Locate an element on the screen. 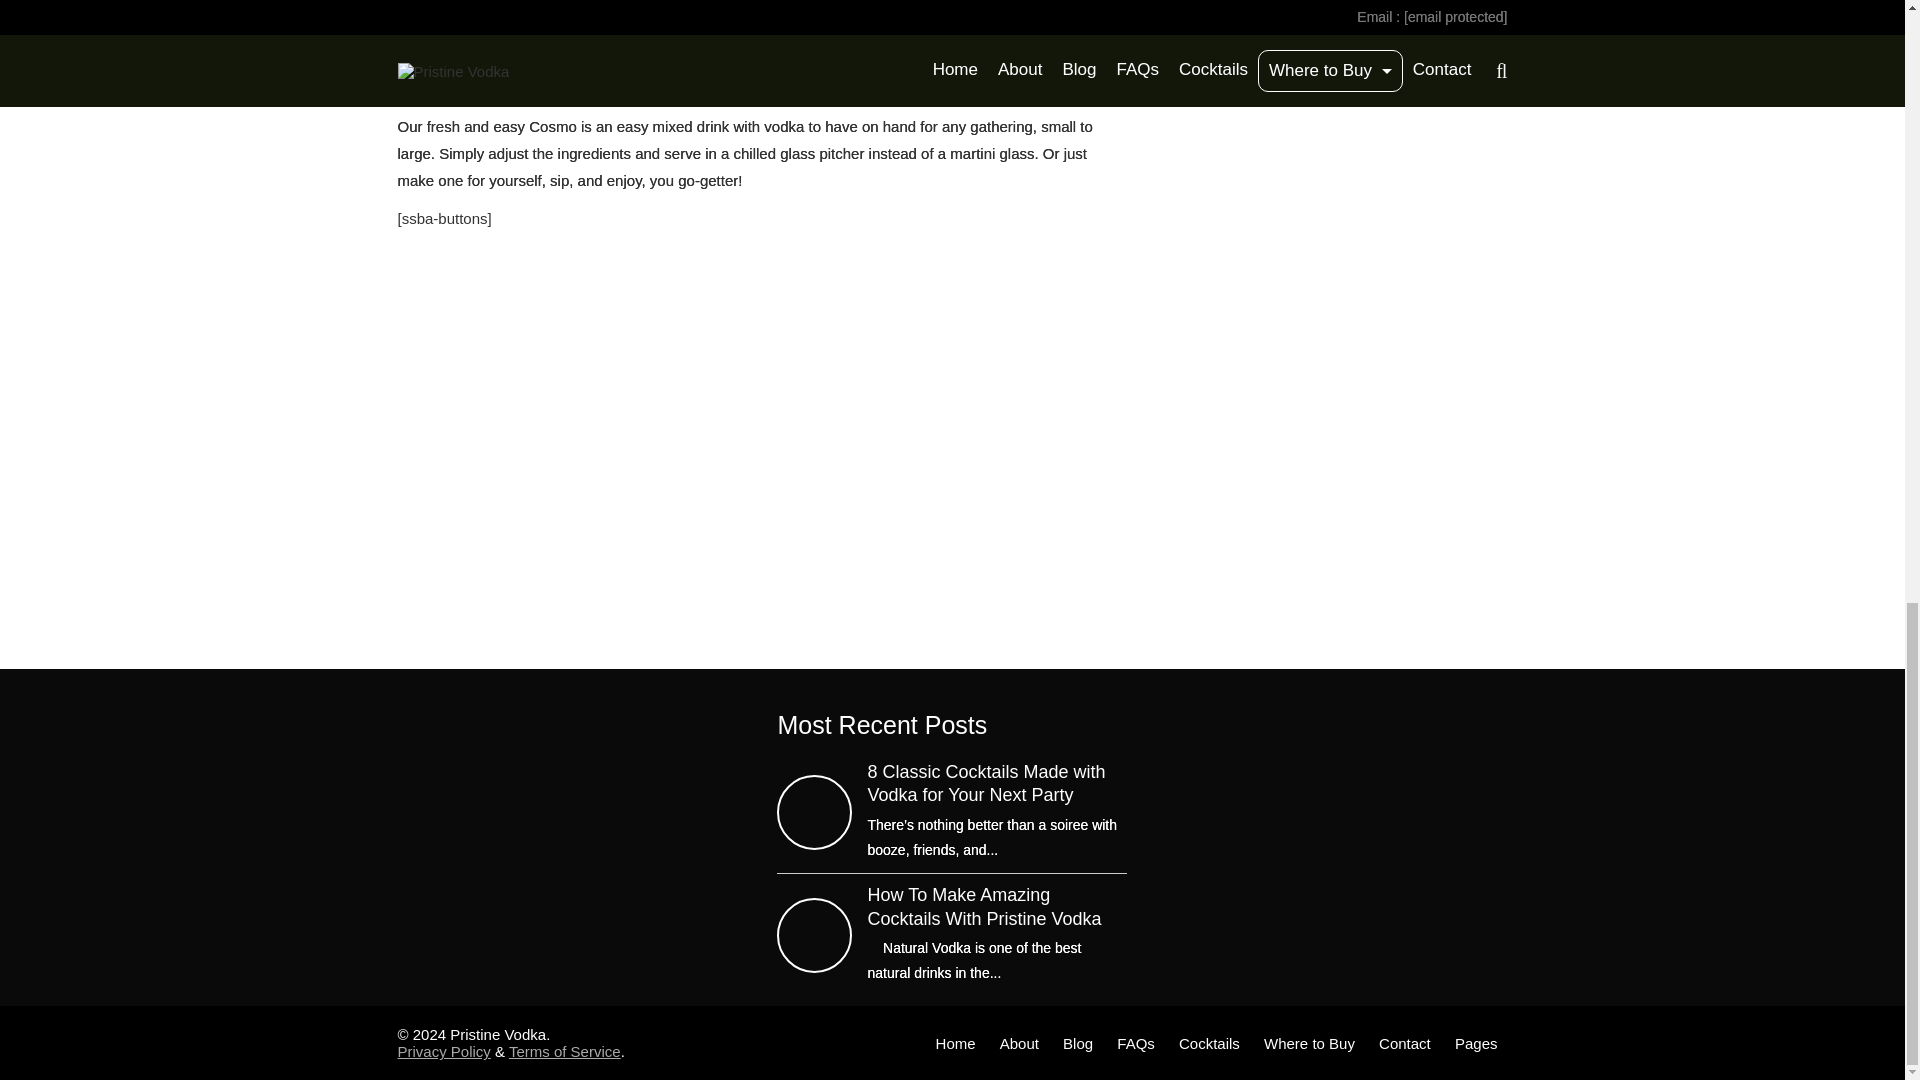 This screenshot has width=1920, height=1080. Terms of Service is located at coordinates (564, 1051).